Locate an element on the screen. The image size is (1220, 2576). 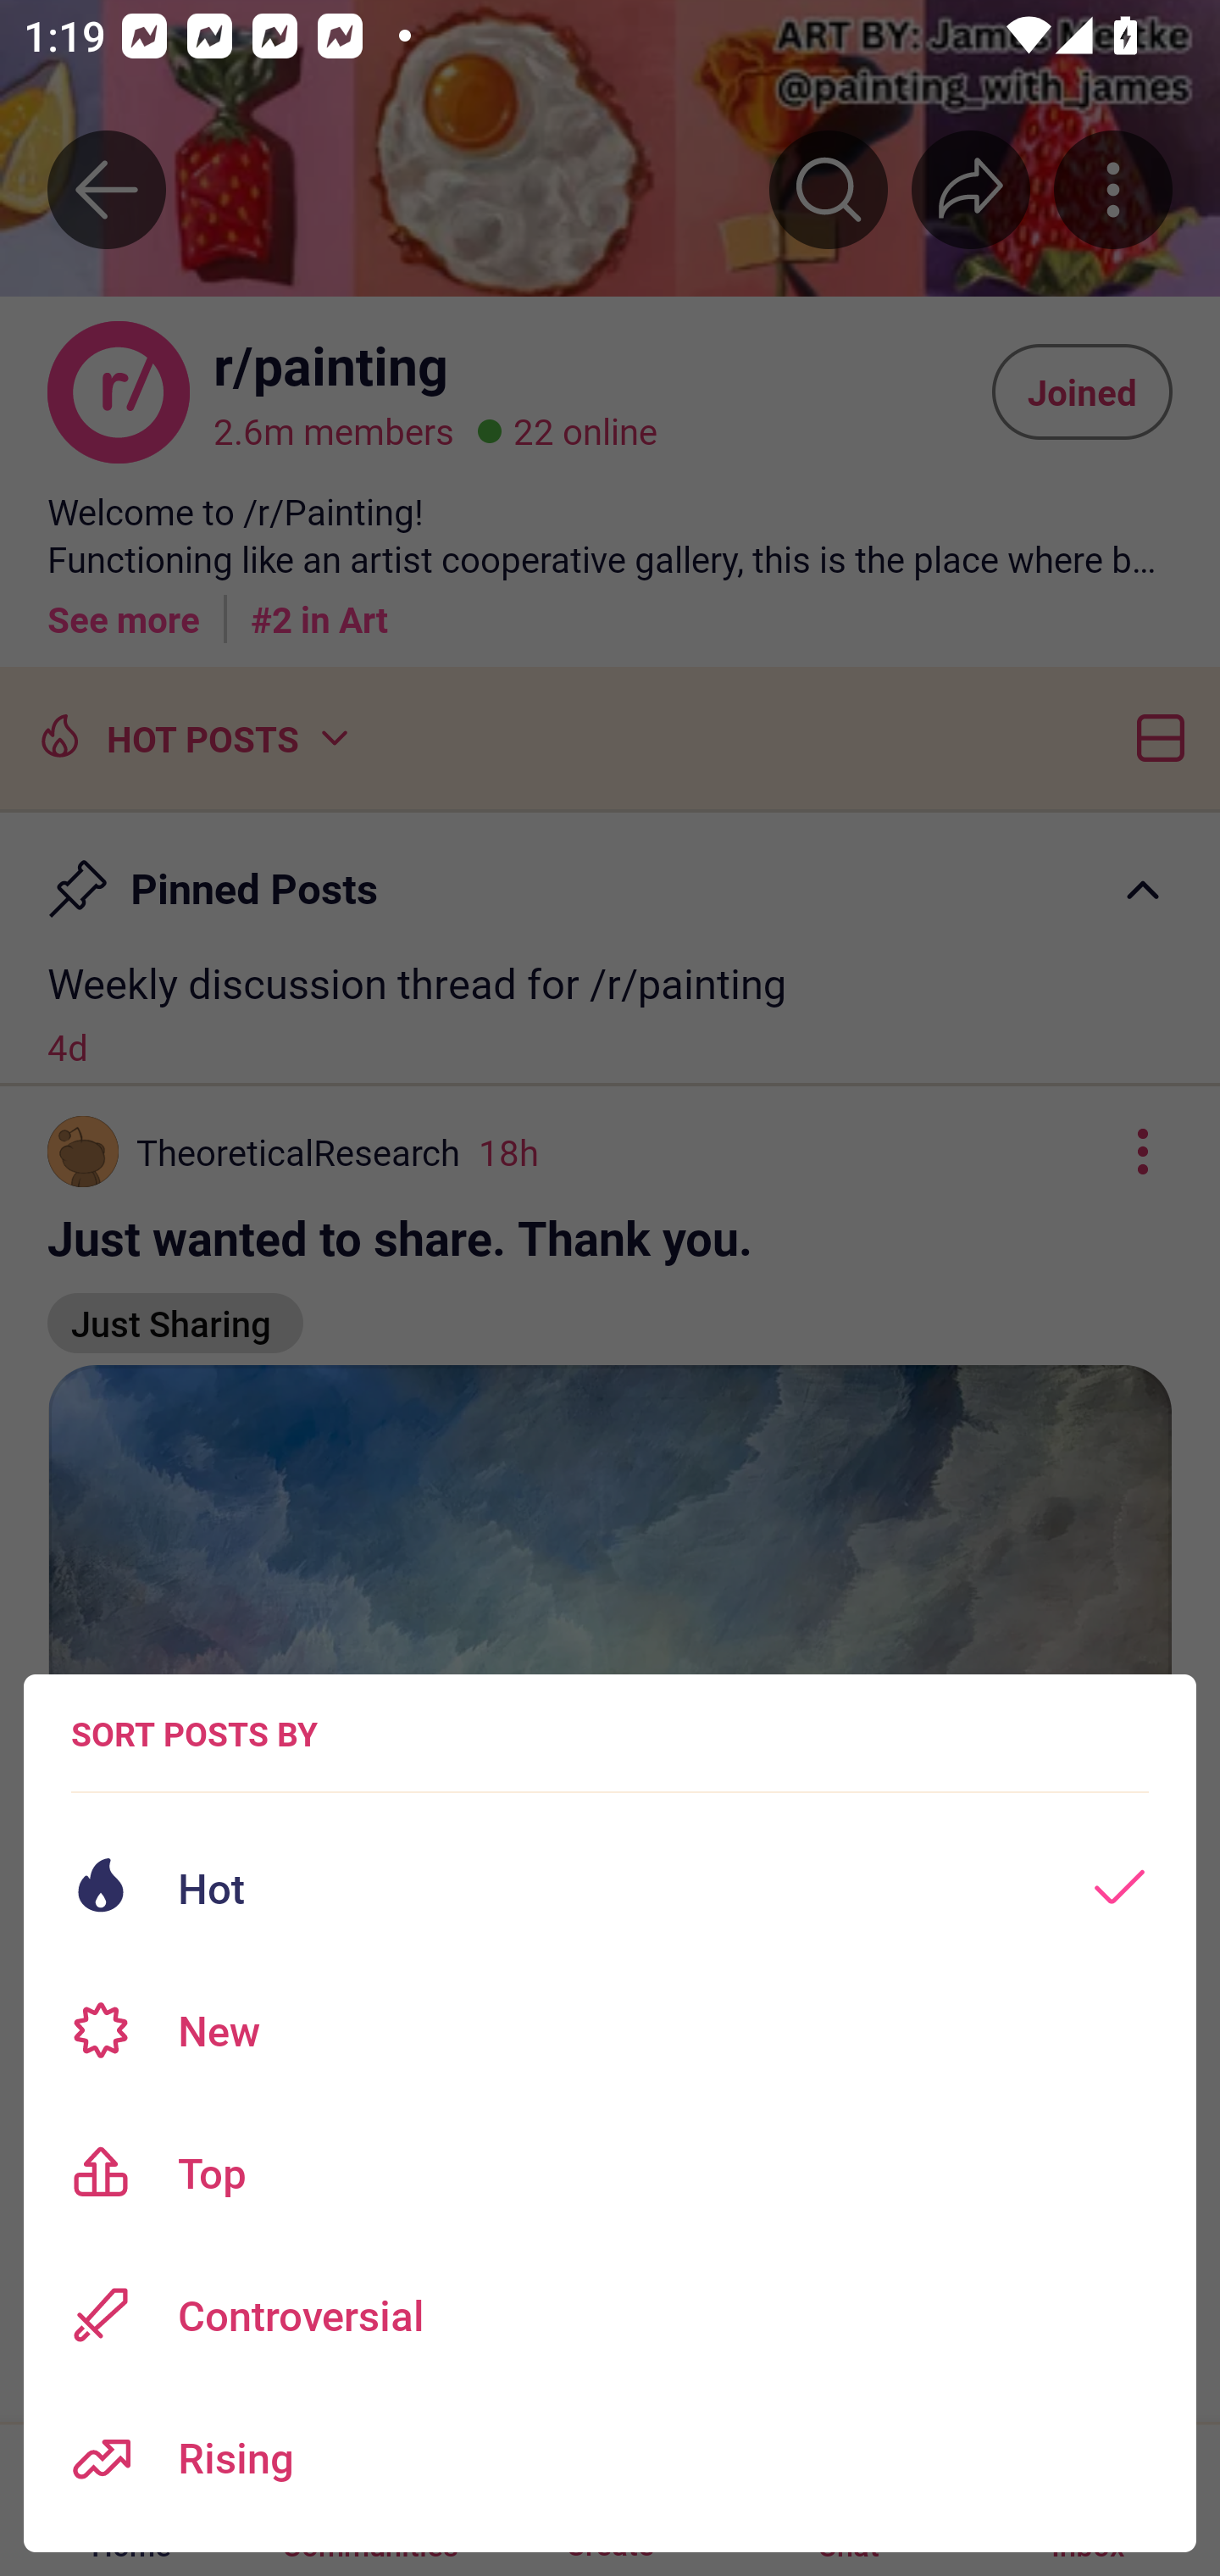
SORT POSTS BY Sort posts options is located at coordinates (193, 1734).